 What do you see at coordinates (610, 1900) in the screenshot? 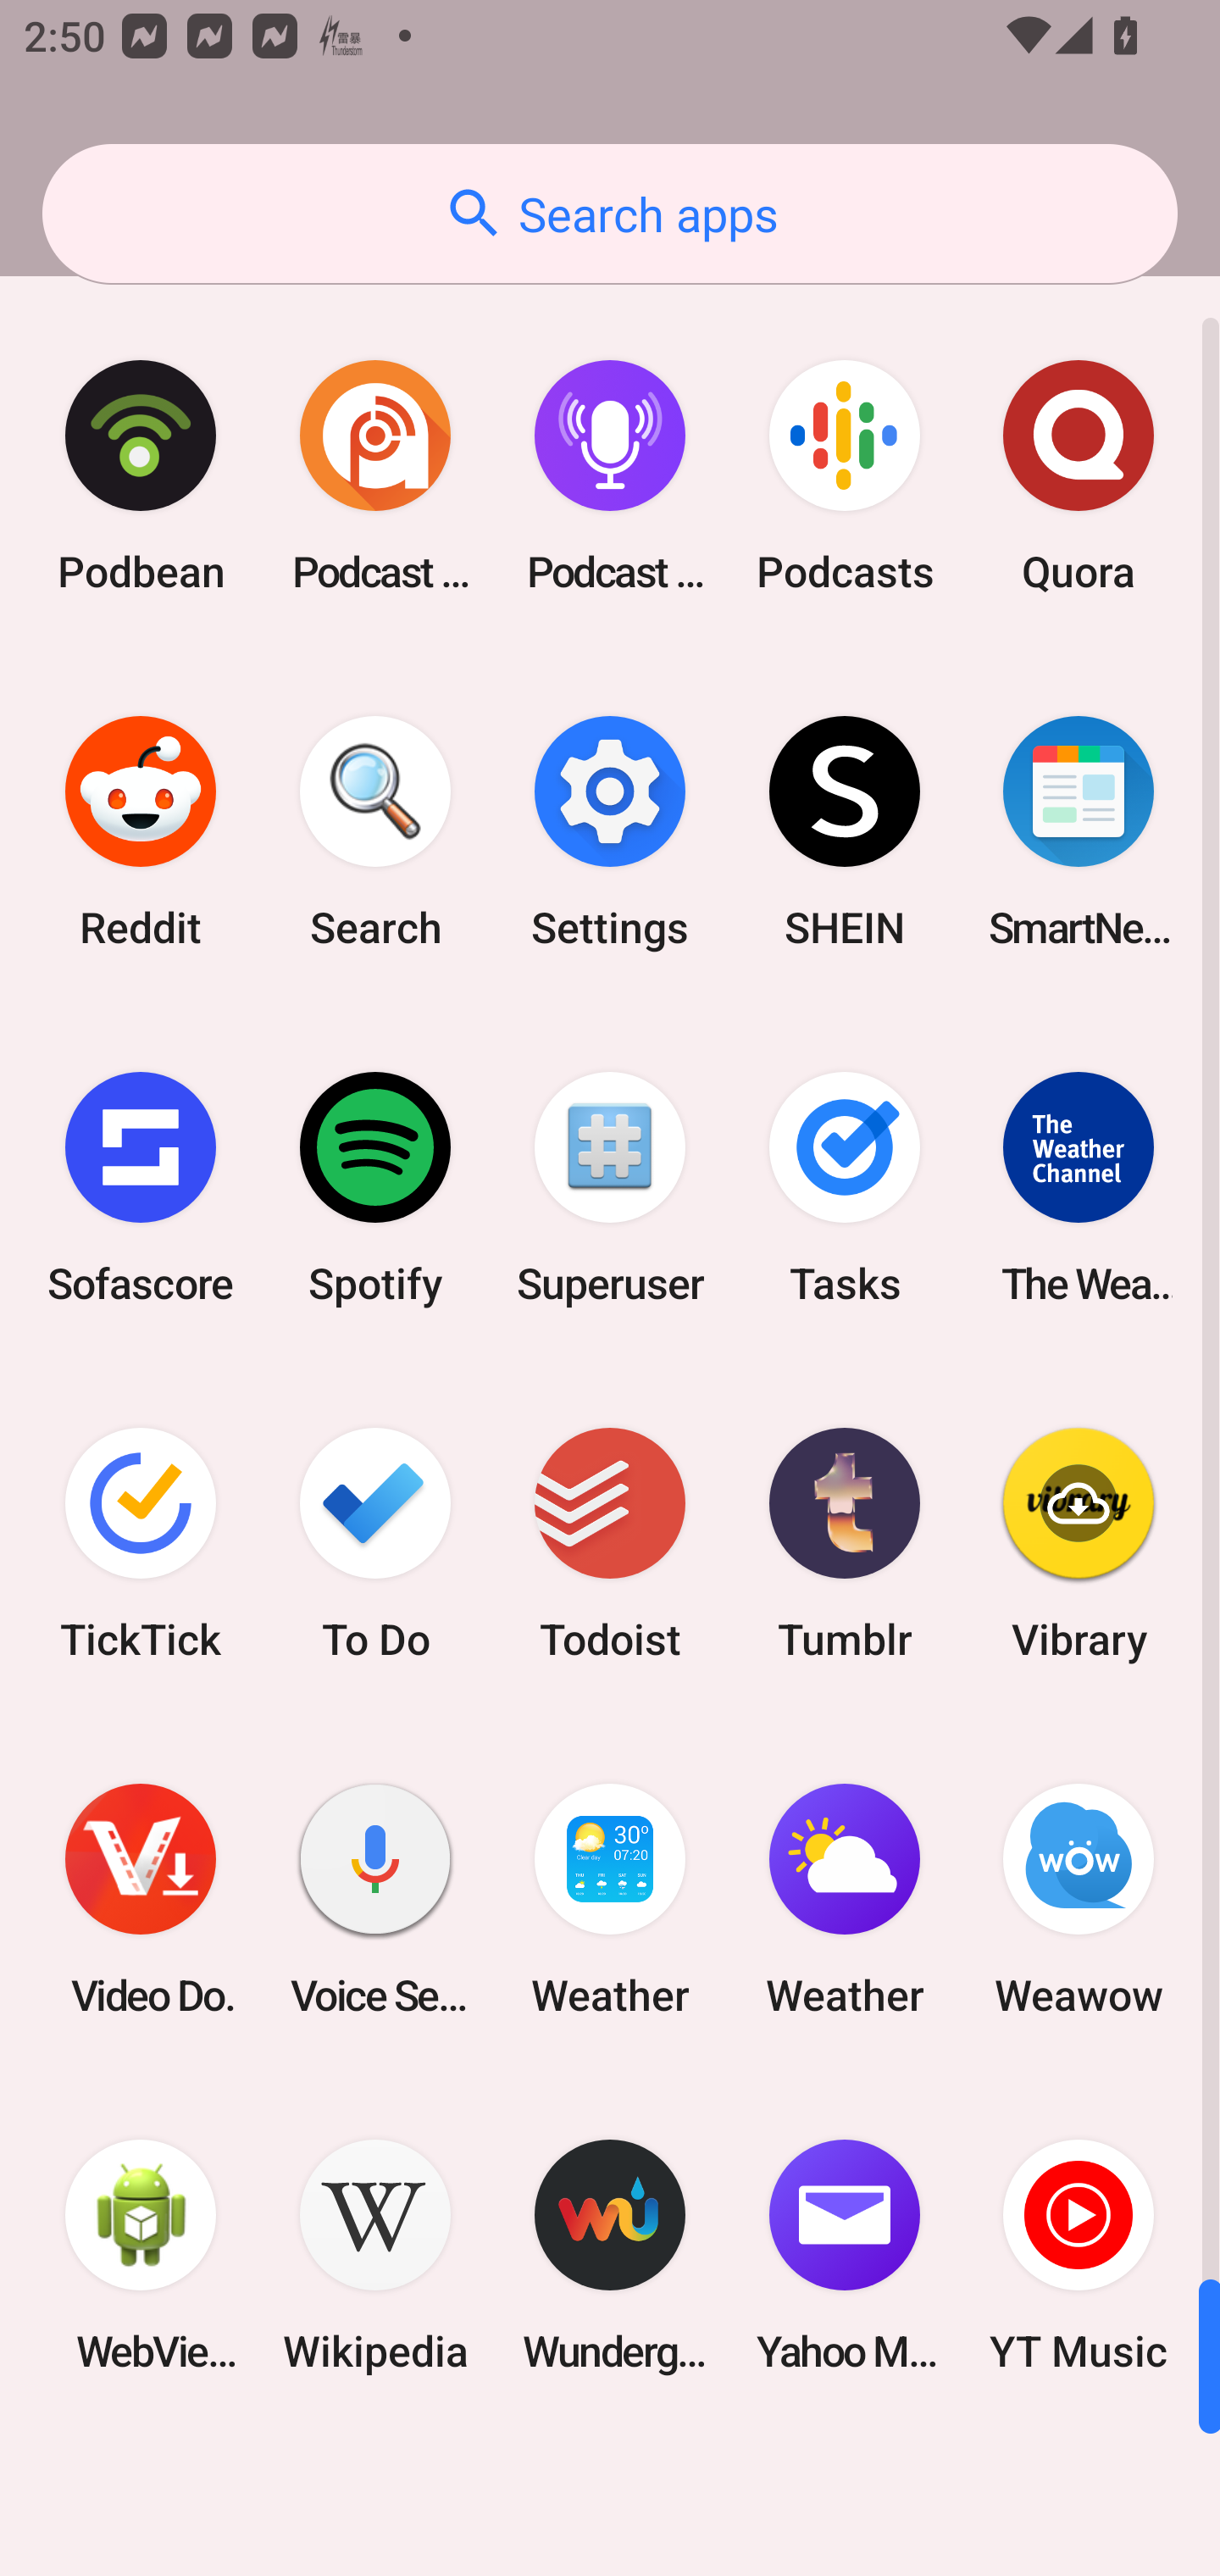
I see `Weather` at bounding box center [610, 1900].